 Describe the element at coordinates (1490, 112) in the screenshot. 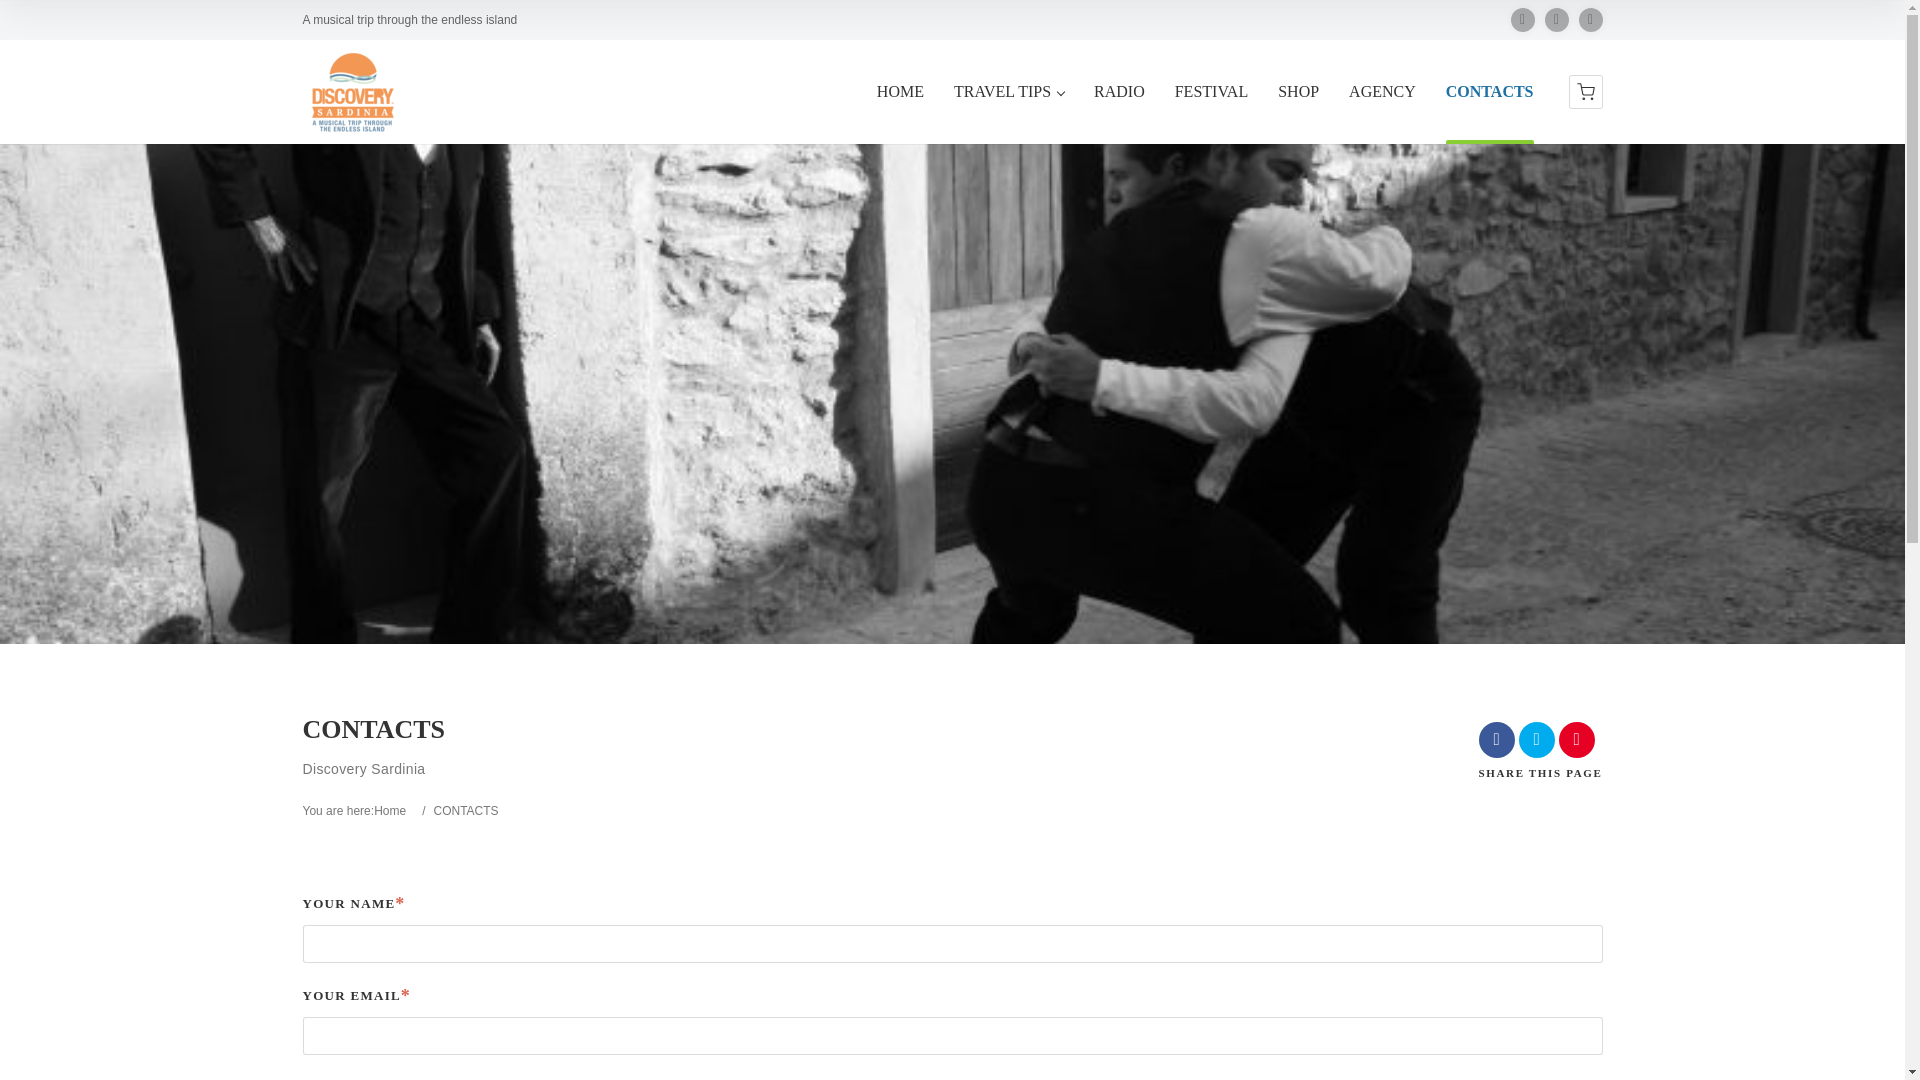

I see `CONTACTS` at that location.